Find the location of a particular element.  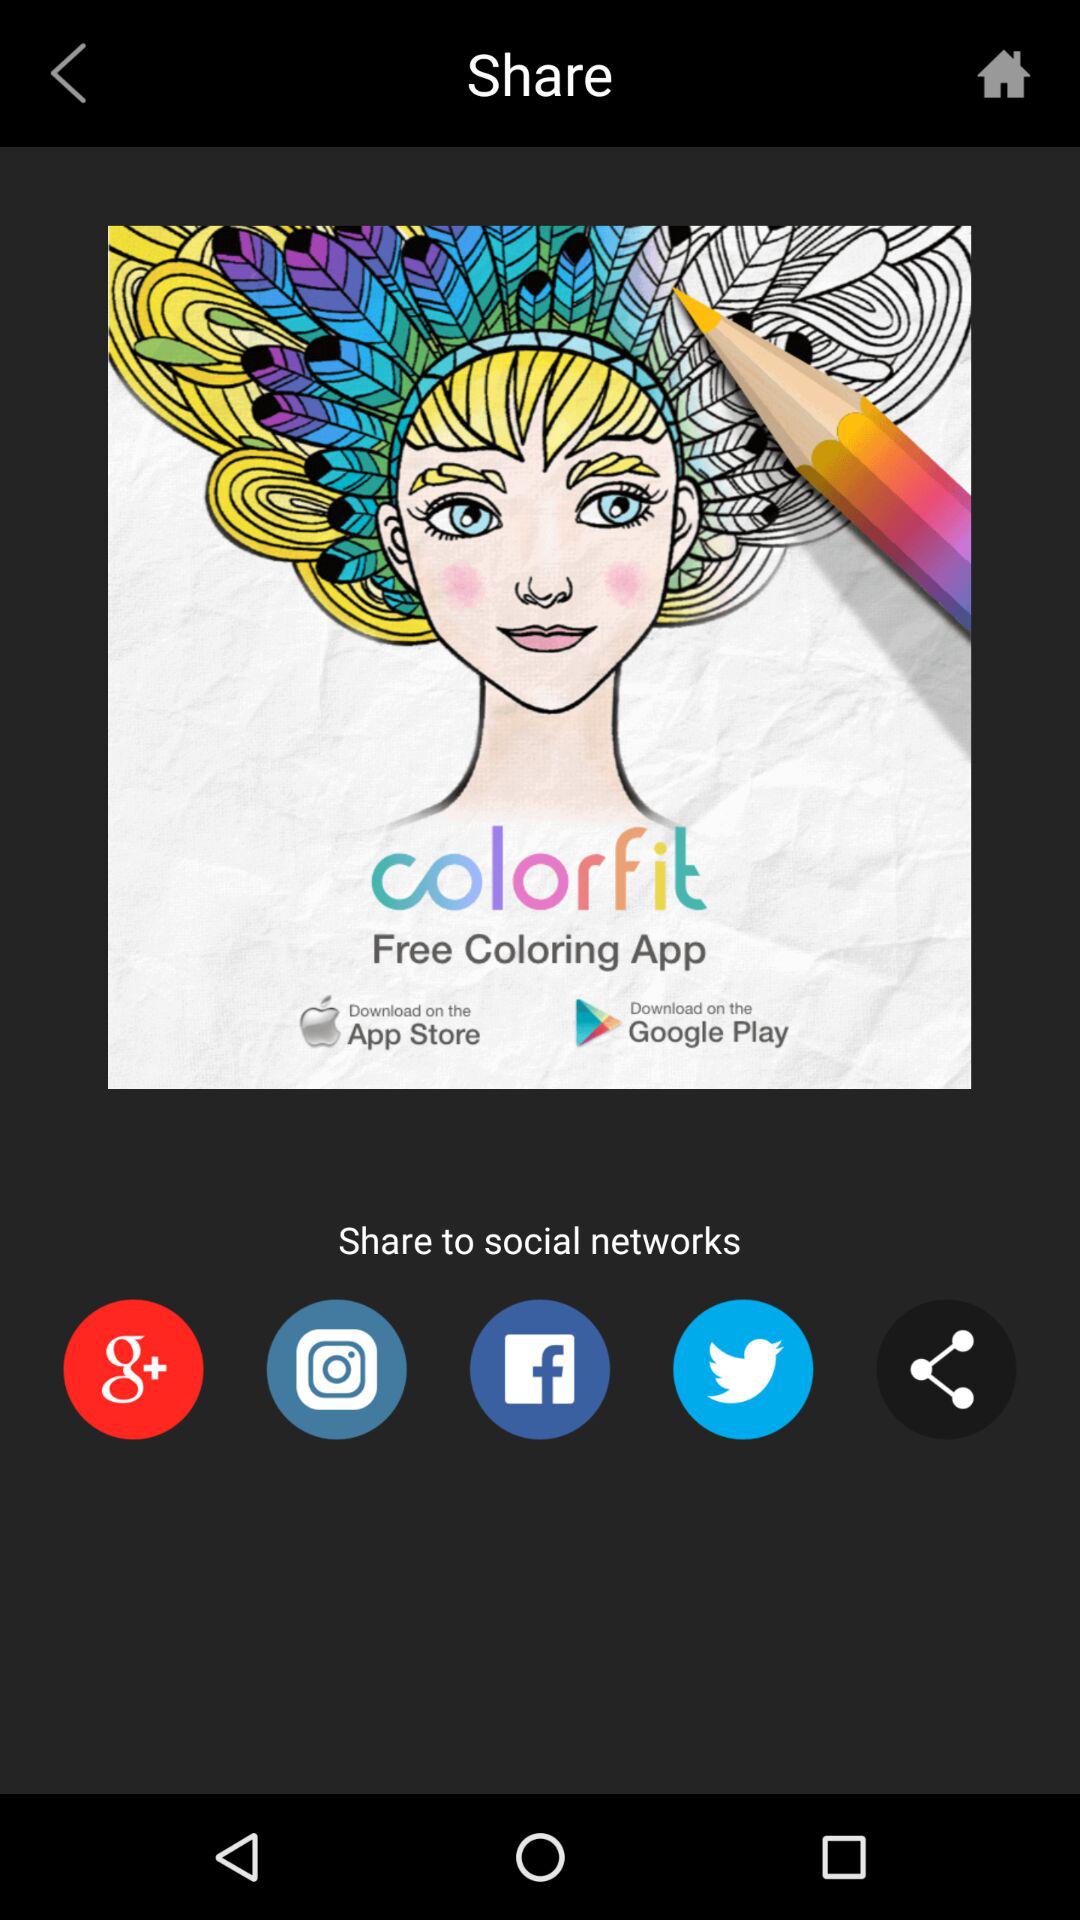

google app is located at coordinates (132, 1370).